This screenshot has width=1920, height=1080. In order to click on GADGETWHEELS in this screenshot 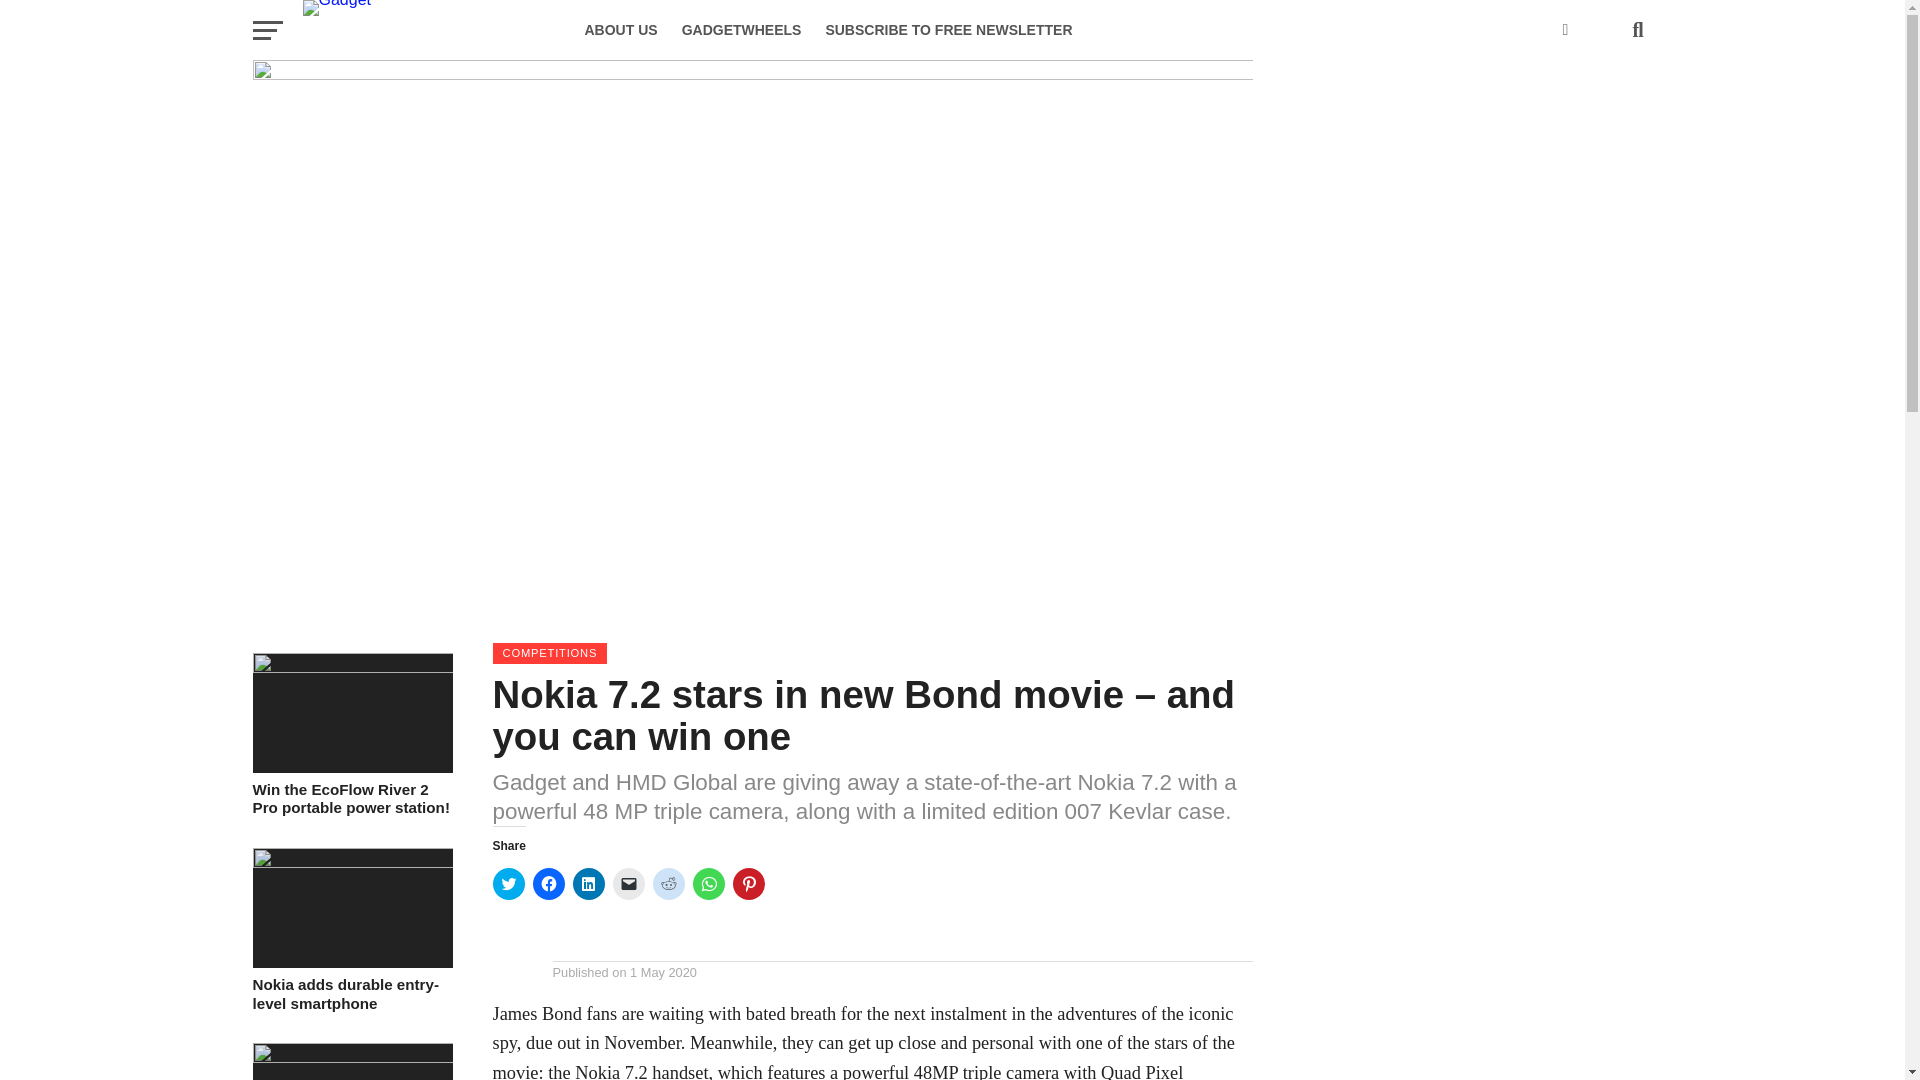, I will do `click(742, 30)`.